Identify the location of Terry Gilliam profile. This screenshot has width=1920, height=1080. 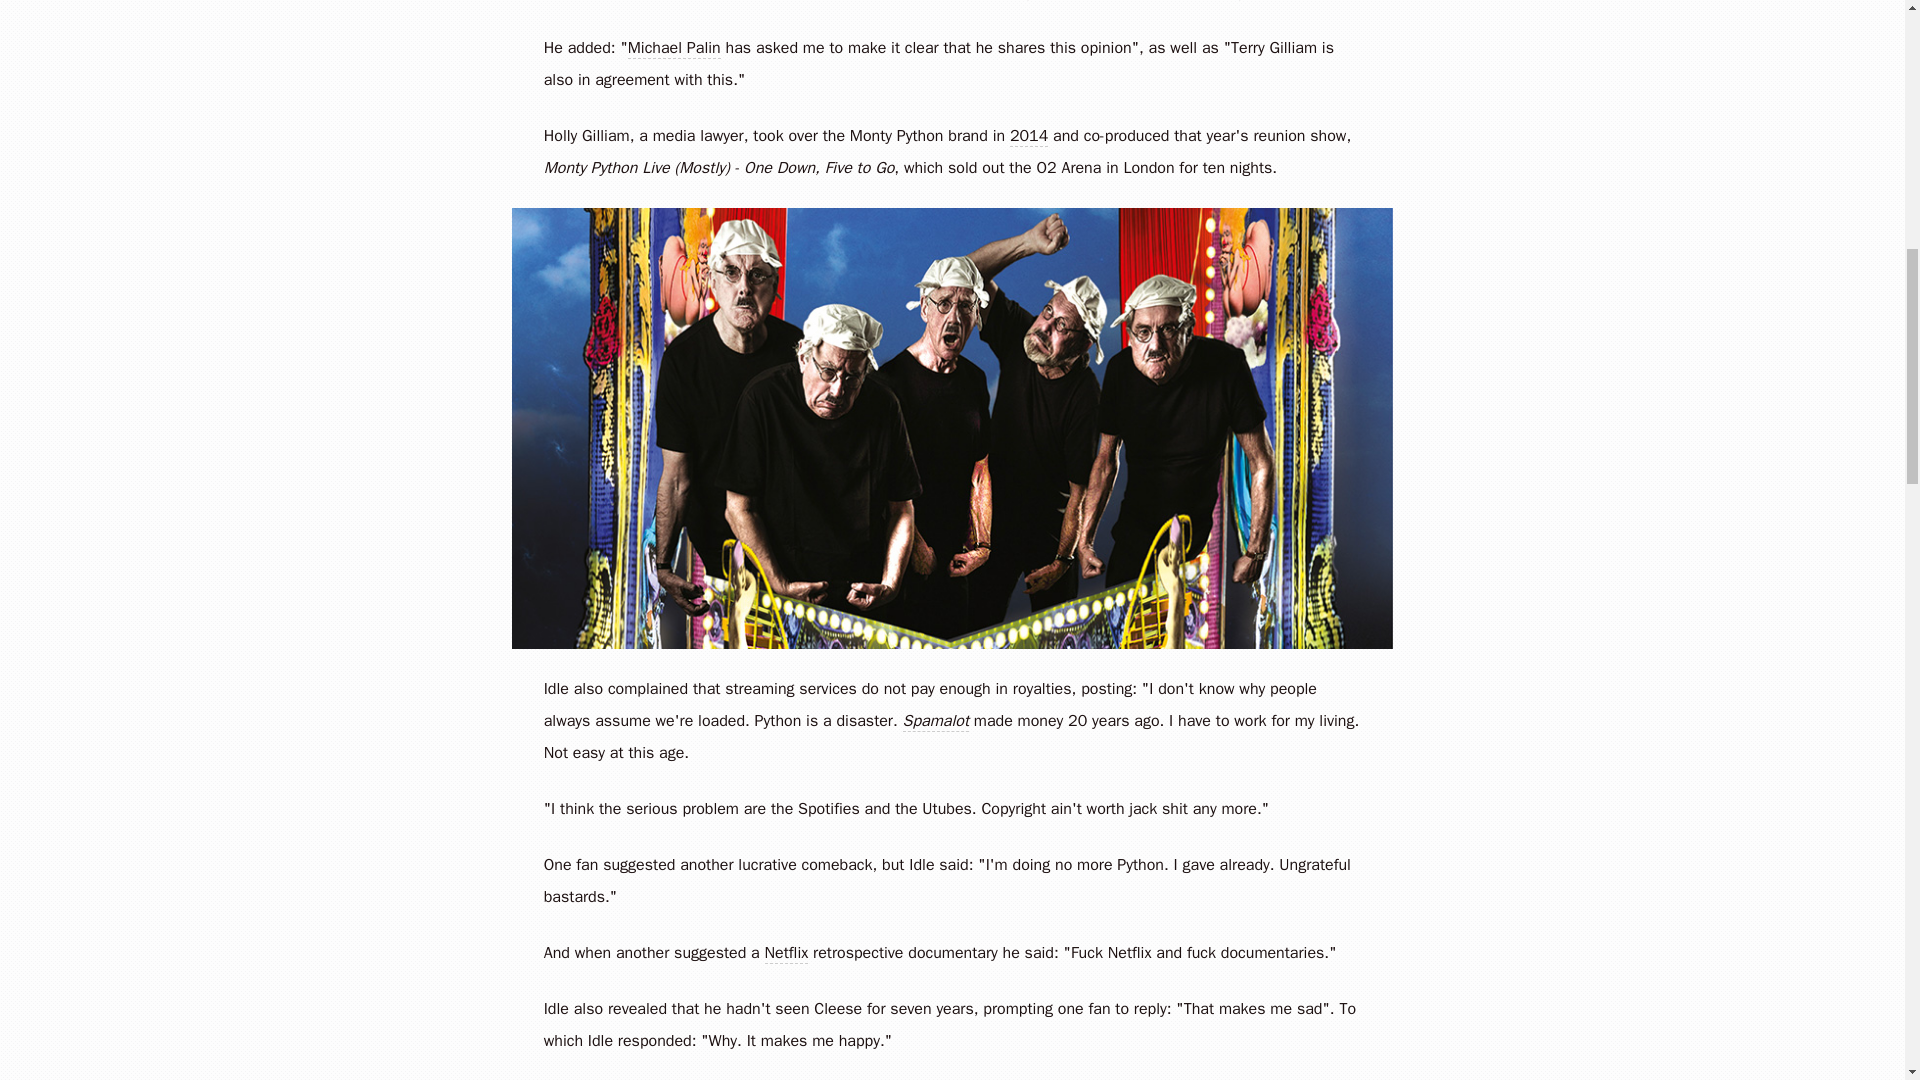
(1274, 48).